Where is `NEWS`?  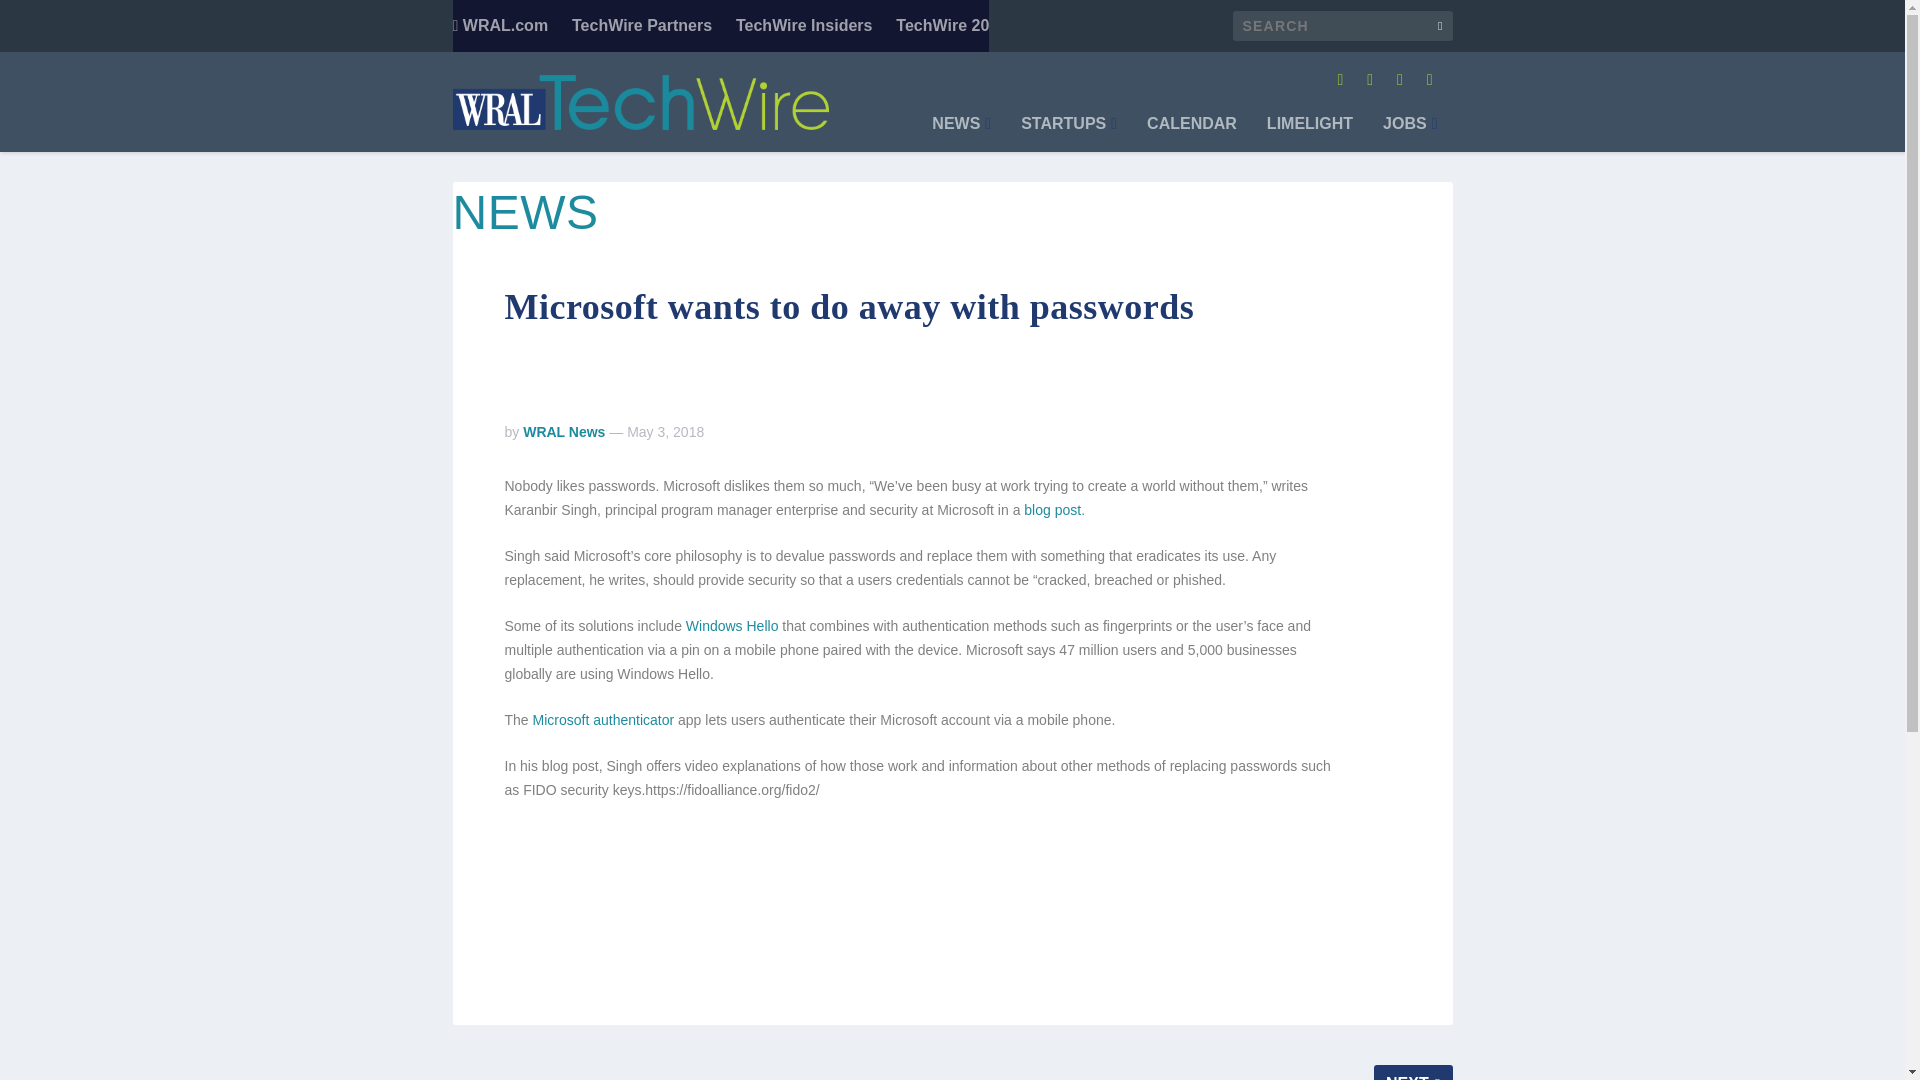
NEWS is located at coordinates (960, 134).